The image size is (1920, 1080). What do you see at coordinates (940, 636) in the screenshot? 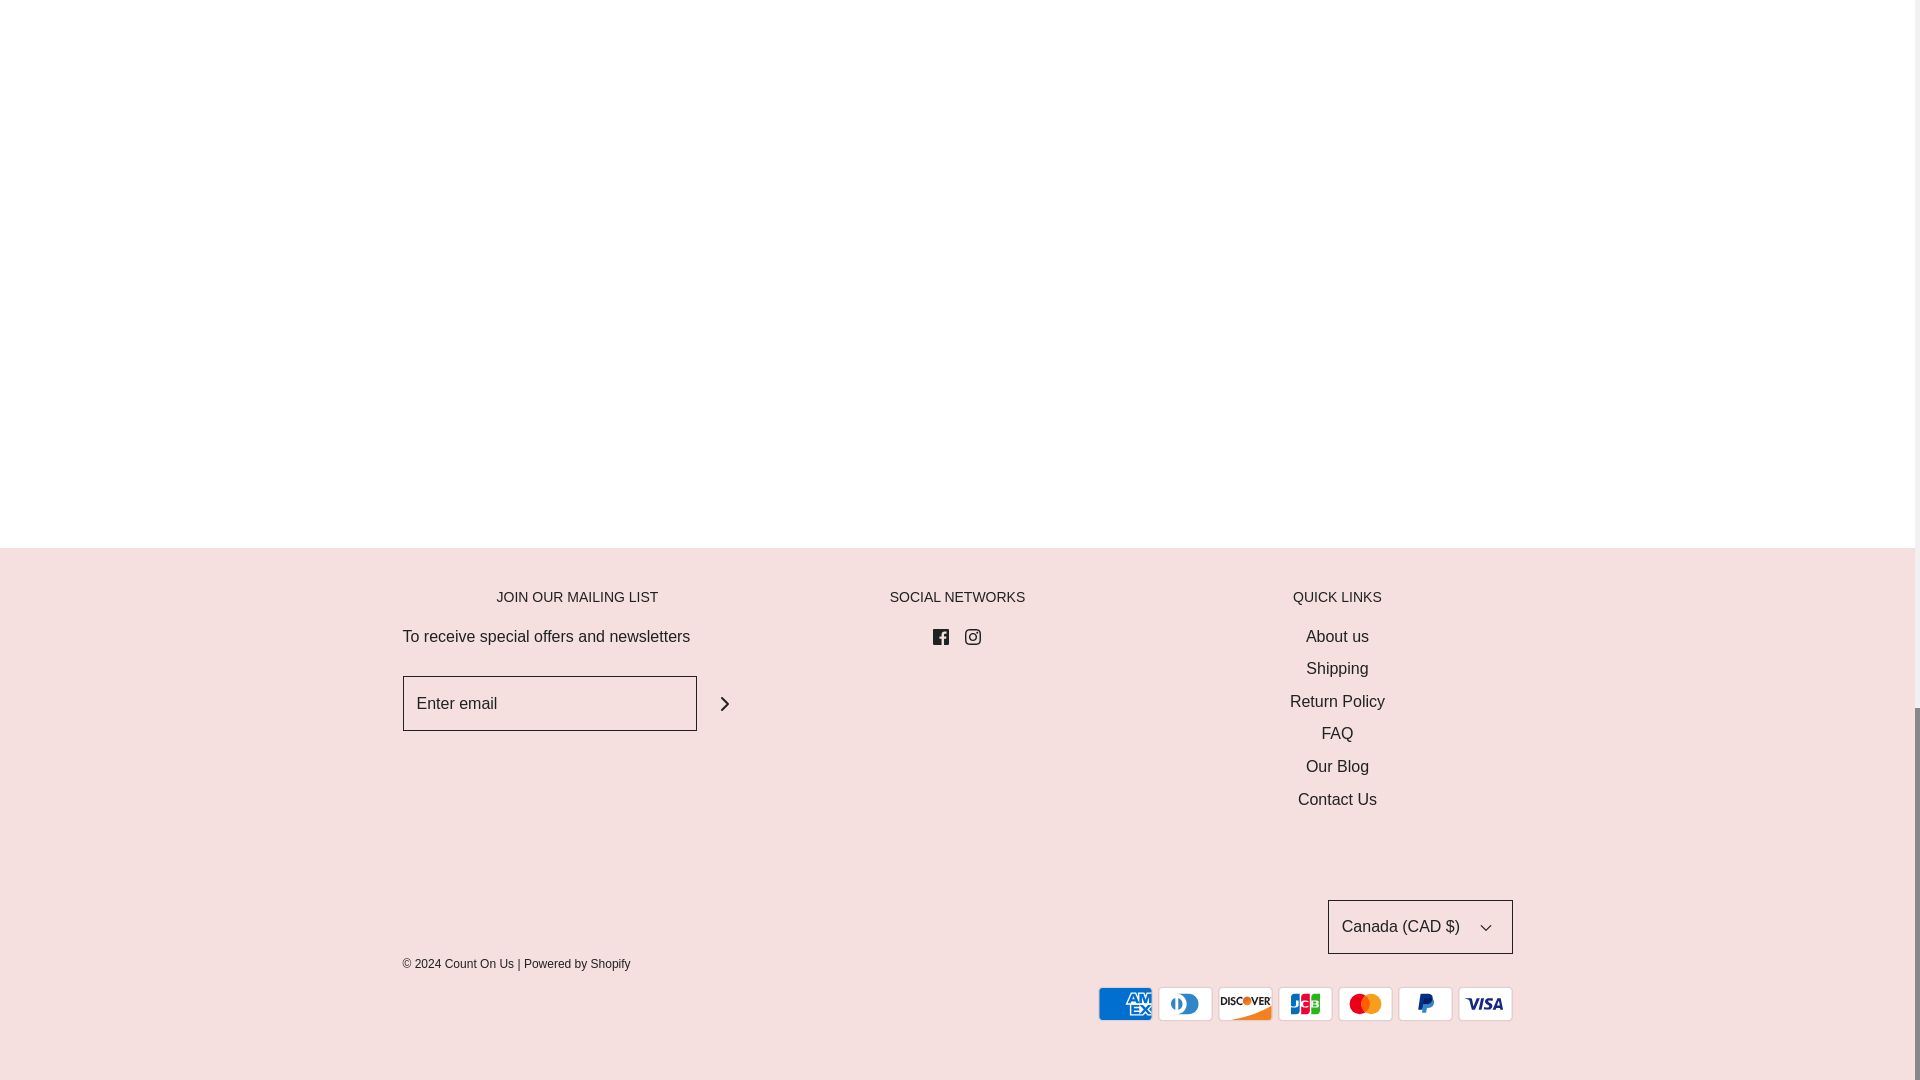
I see `Facebook icon` at bounding box center [940, 636].